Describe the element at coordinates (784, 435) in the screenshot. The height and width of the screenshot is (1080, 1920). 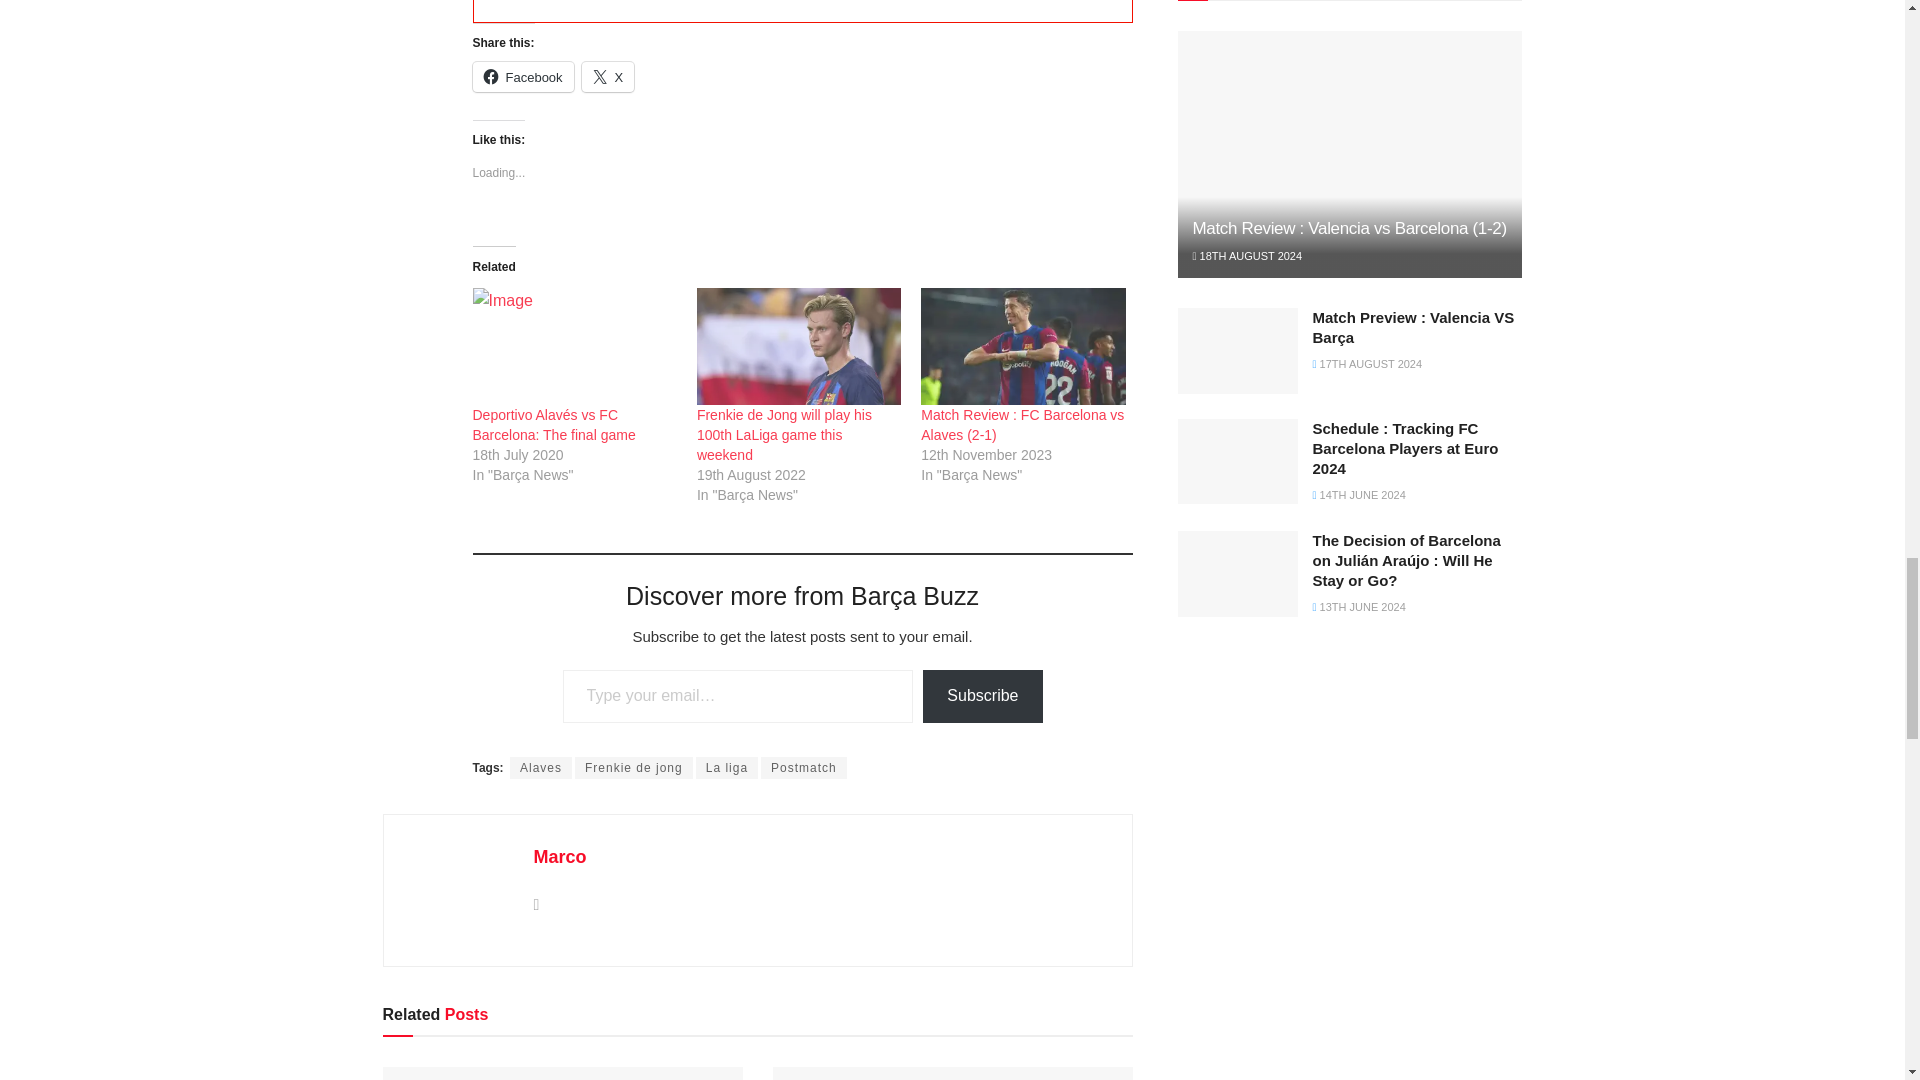
I see `Frenkie de Jong will play his 100th LaLiga game this weekend` at that location.